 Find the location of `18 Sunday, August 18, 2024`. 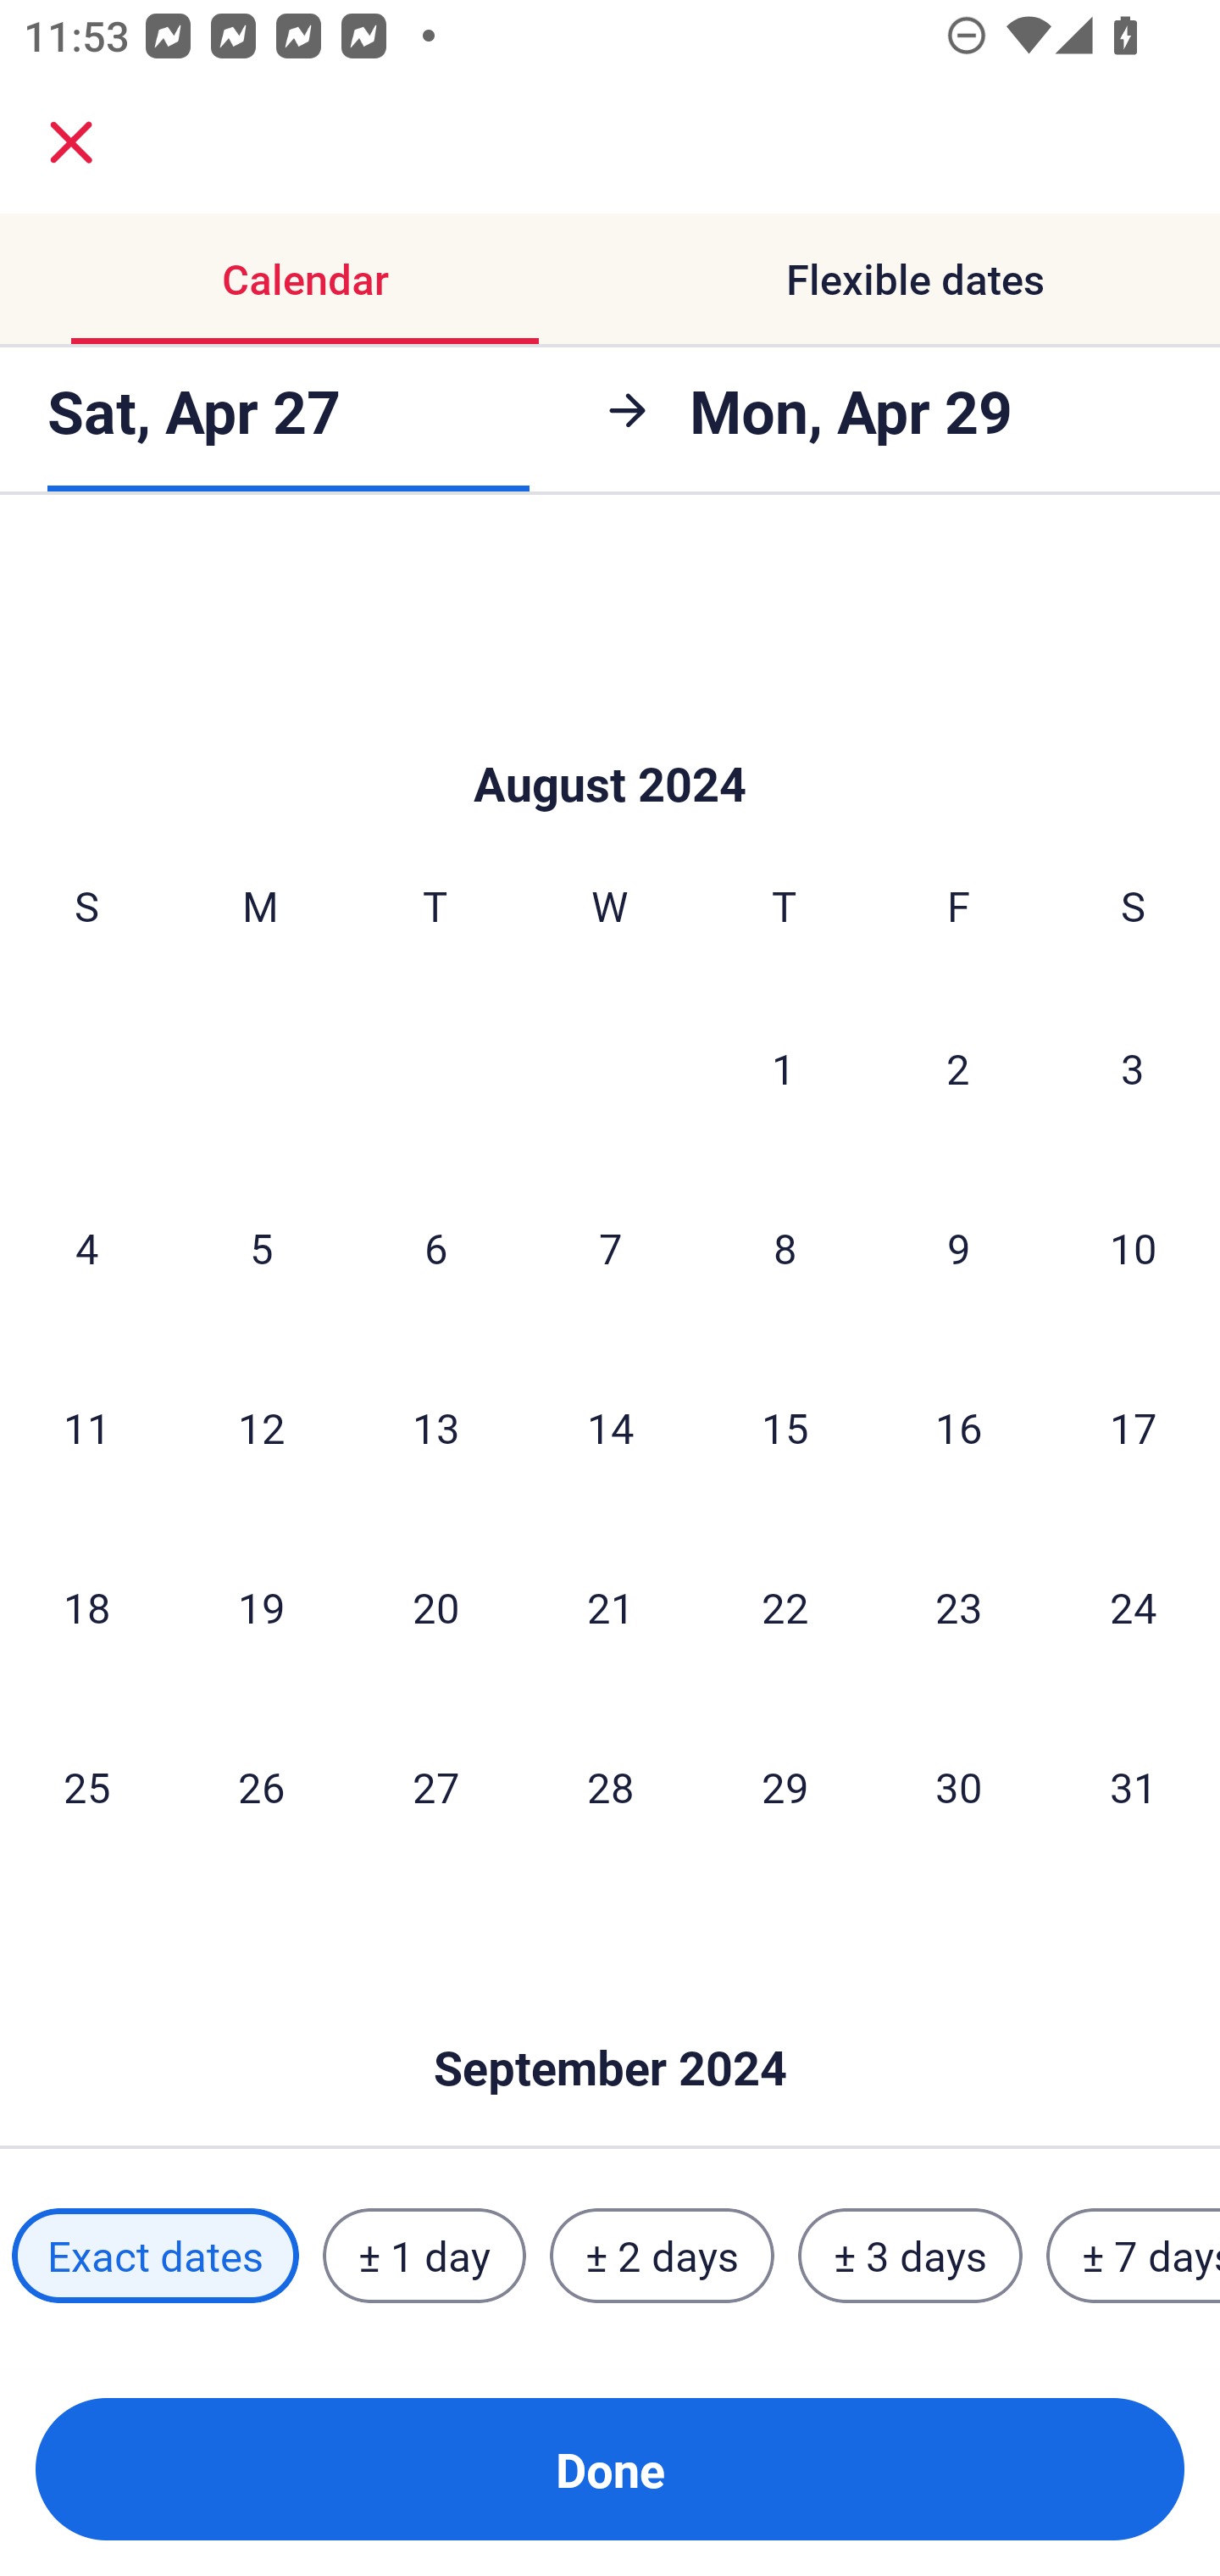

18 Sunday, August 18, 2024 is located at coordinates (86, 1607).